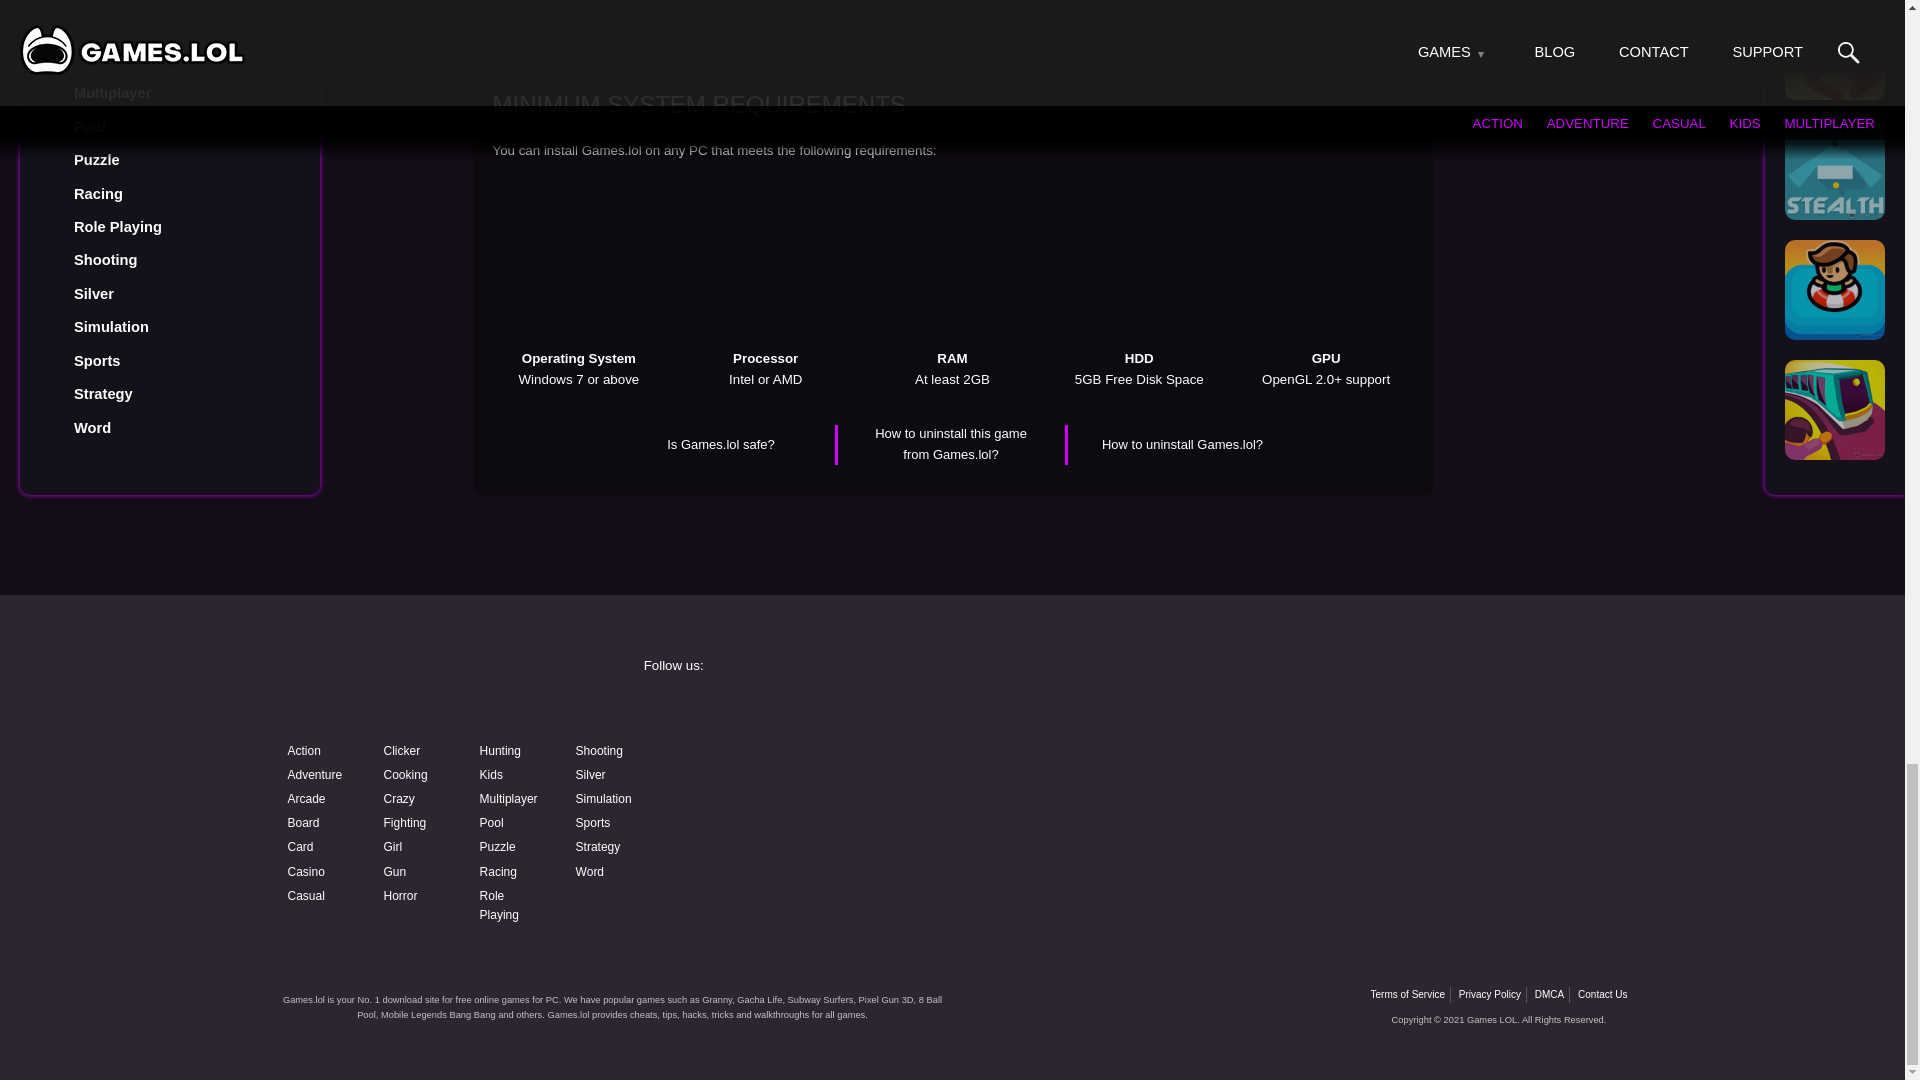  Describe the element at coordinates (796, 712) in the screenshot. I see `Facebook` at that location.